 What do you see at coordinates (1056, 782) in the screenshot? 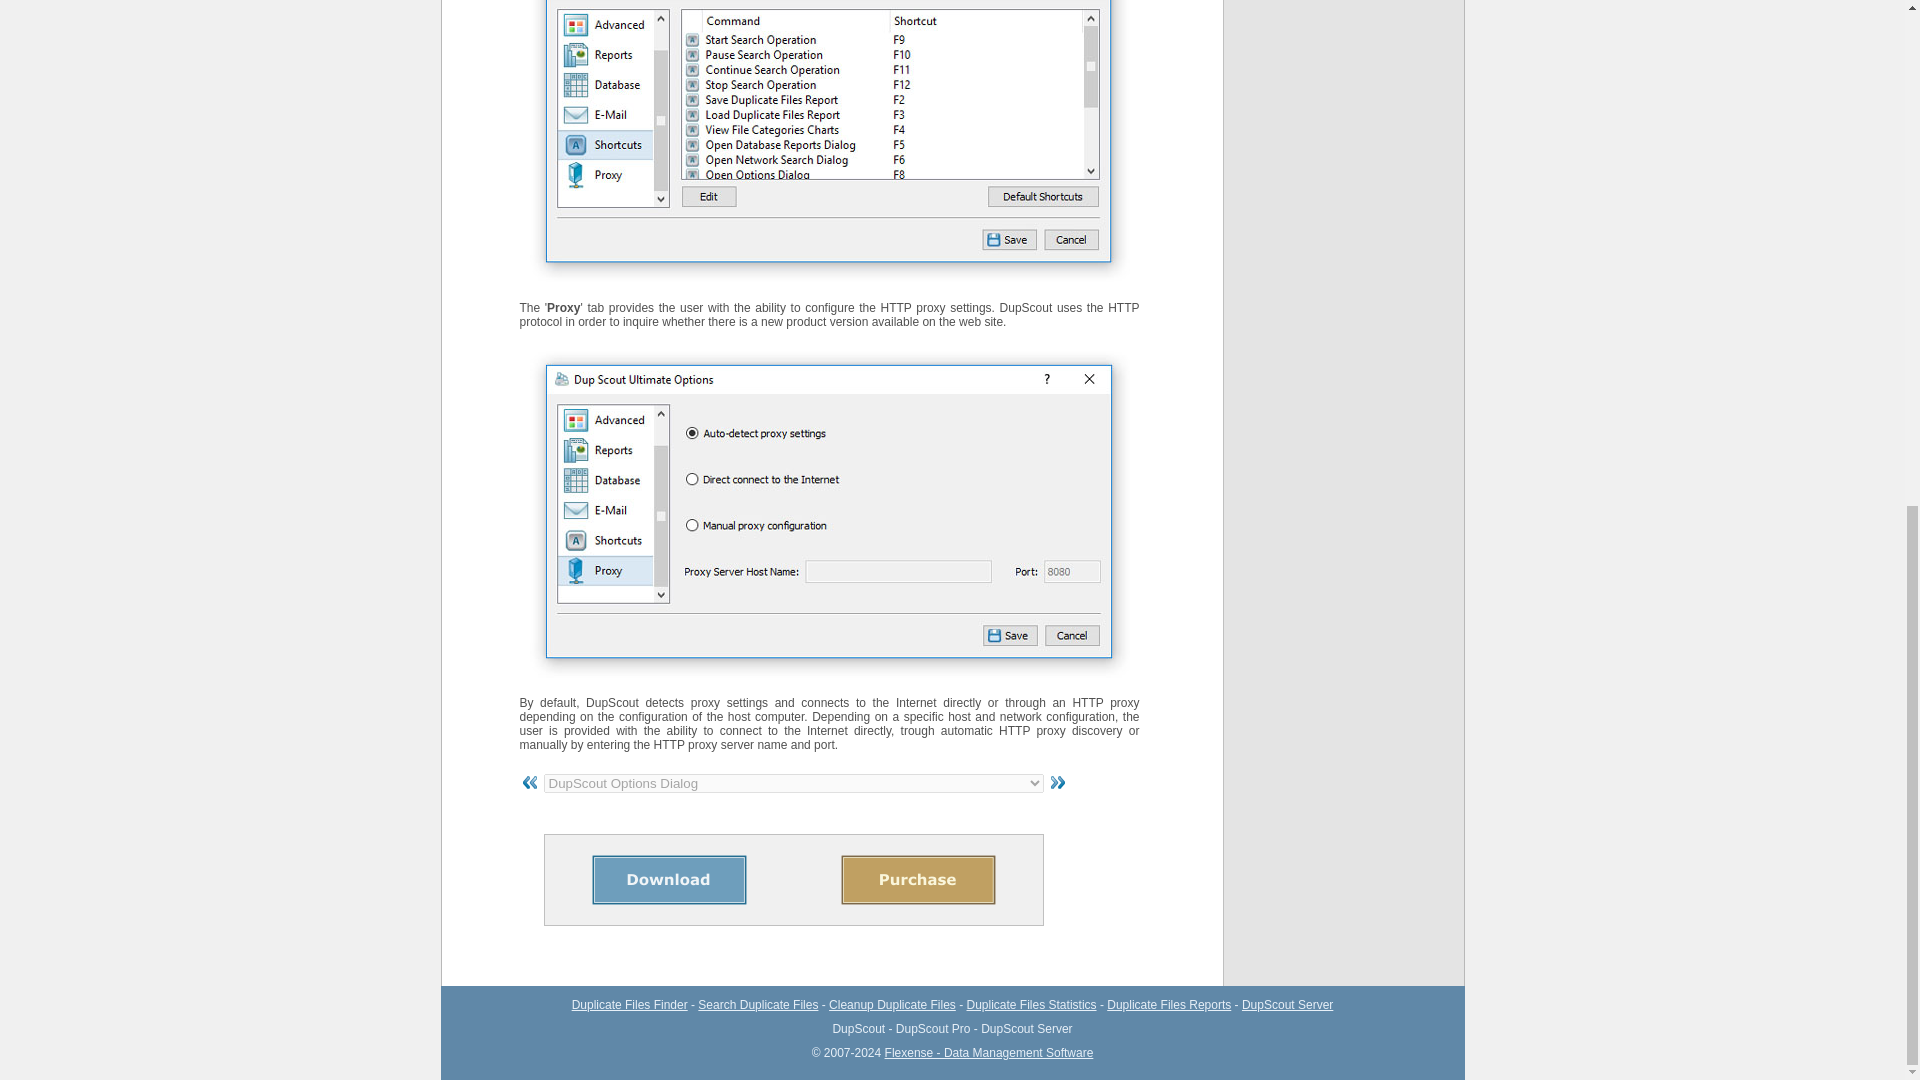
I see `Next Page` at bounding box center [1056, 782].